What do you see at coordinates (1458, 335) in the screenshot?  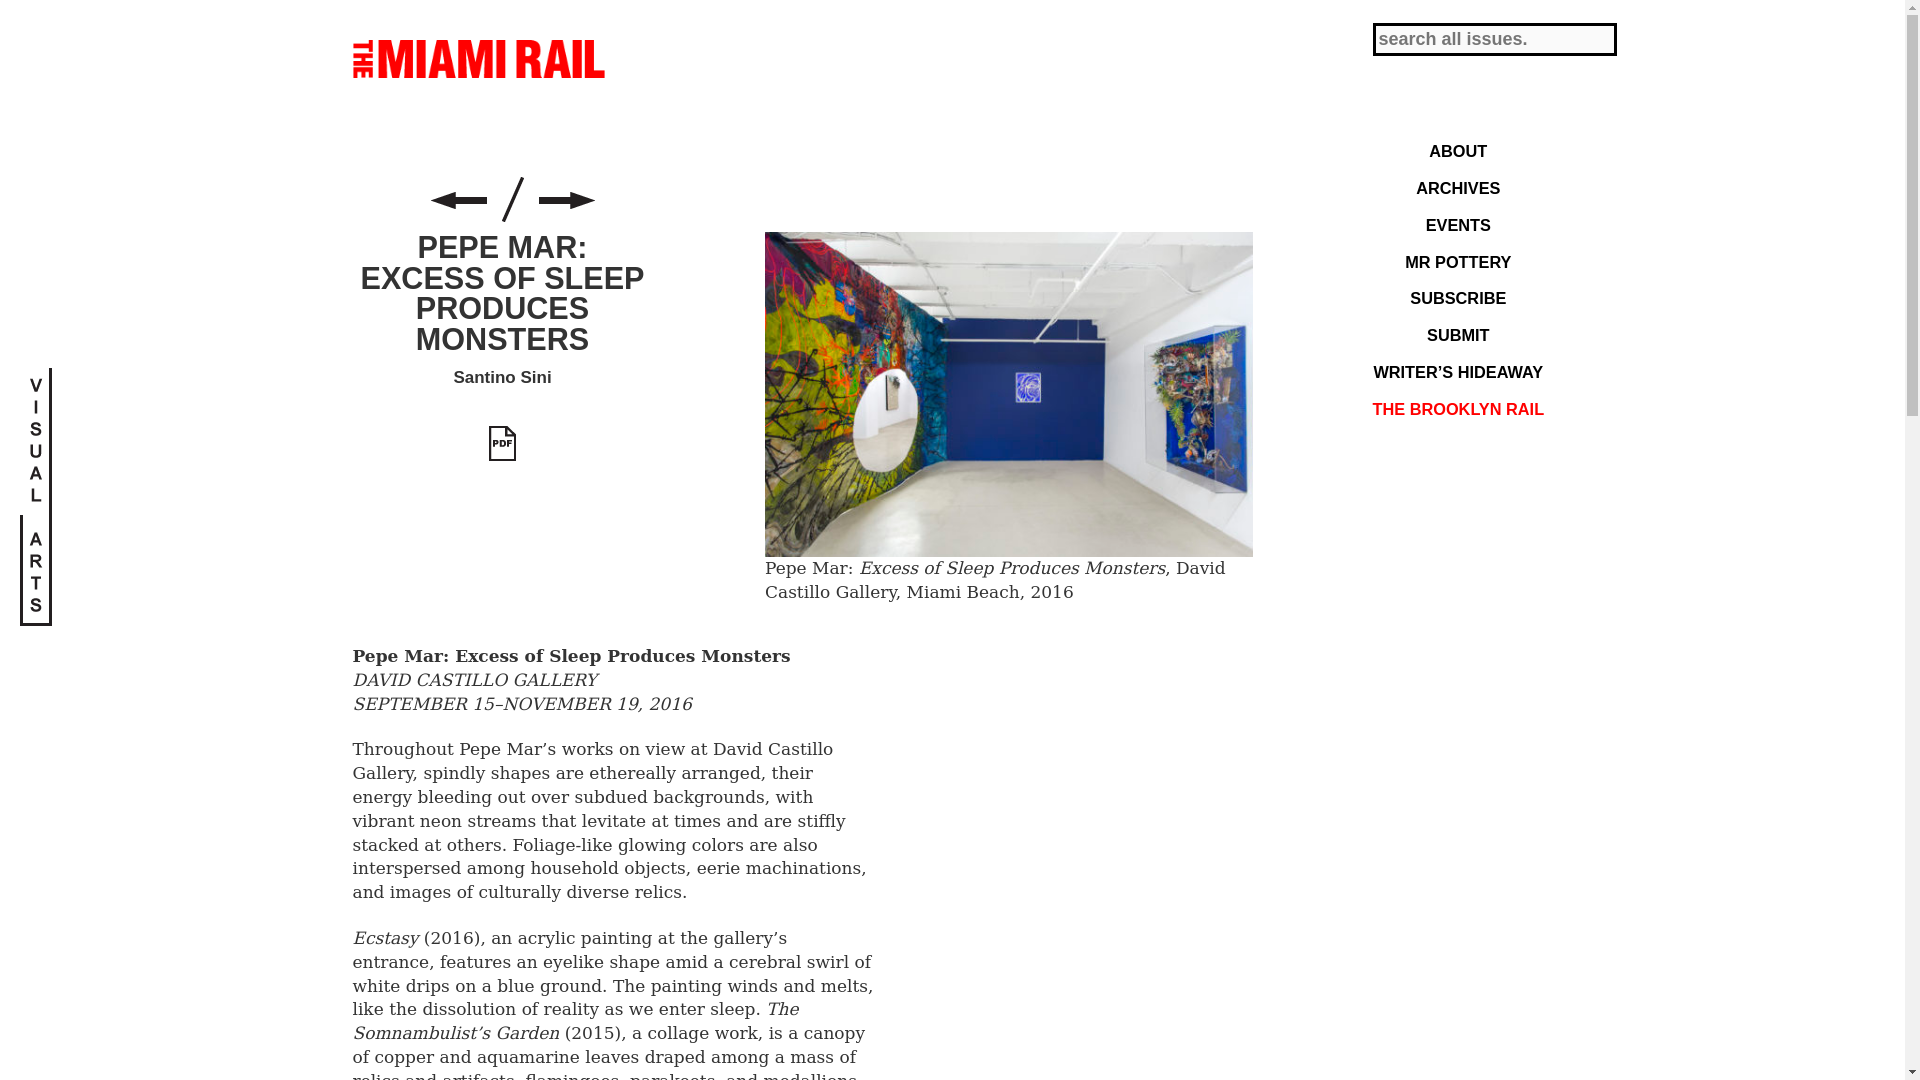 I see `SUBMIT` at bounding box center [1458, 335].